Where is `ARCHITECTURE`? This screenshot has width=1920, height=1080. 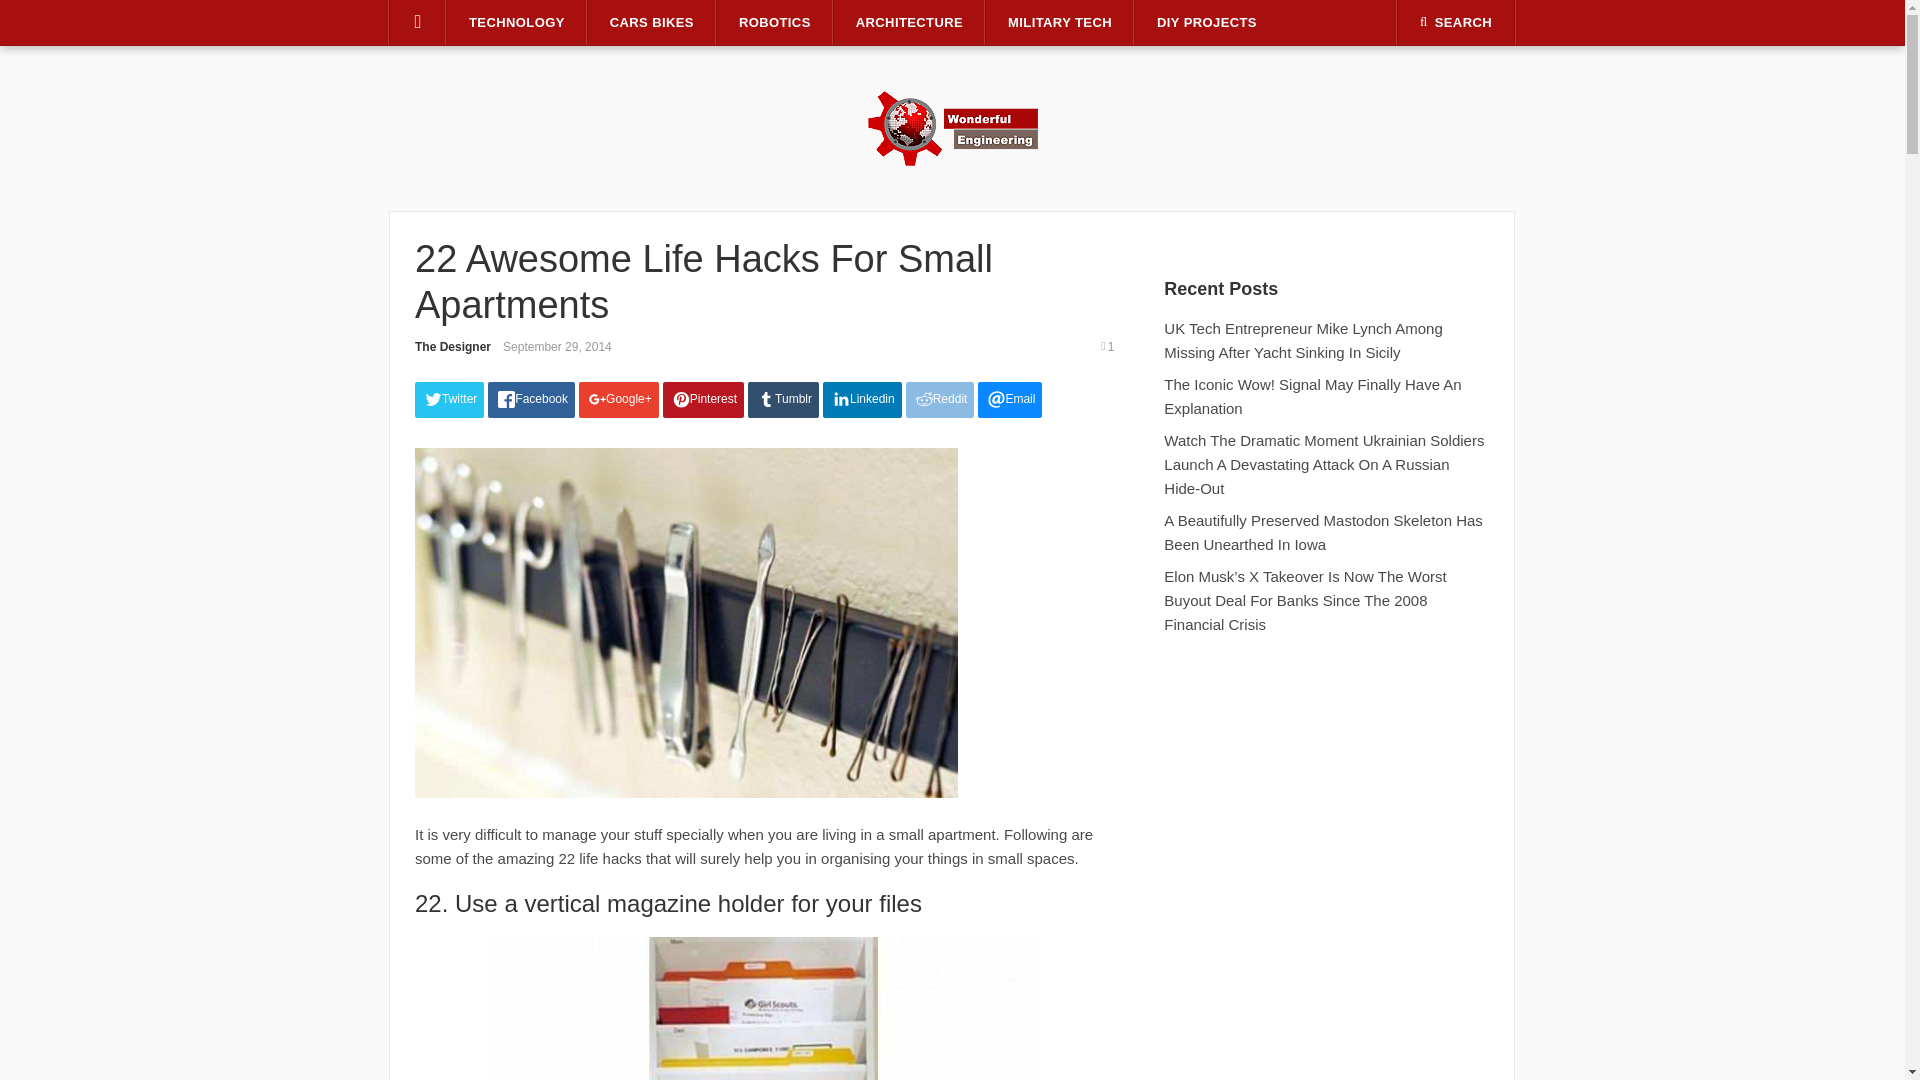 ARCHITECTURE is located at coordinates (908, 23).